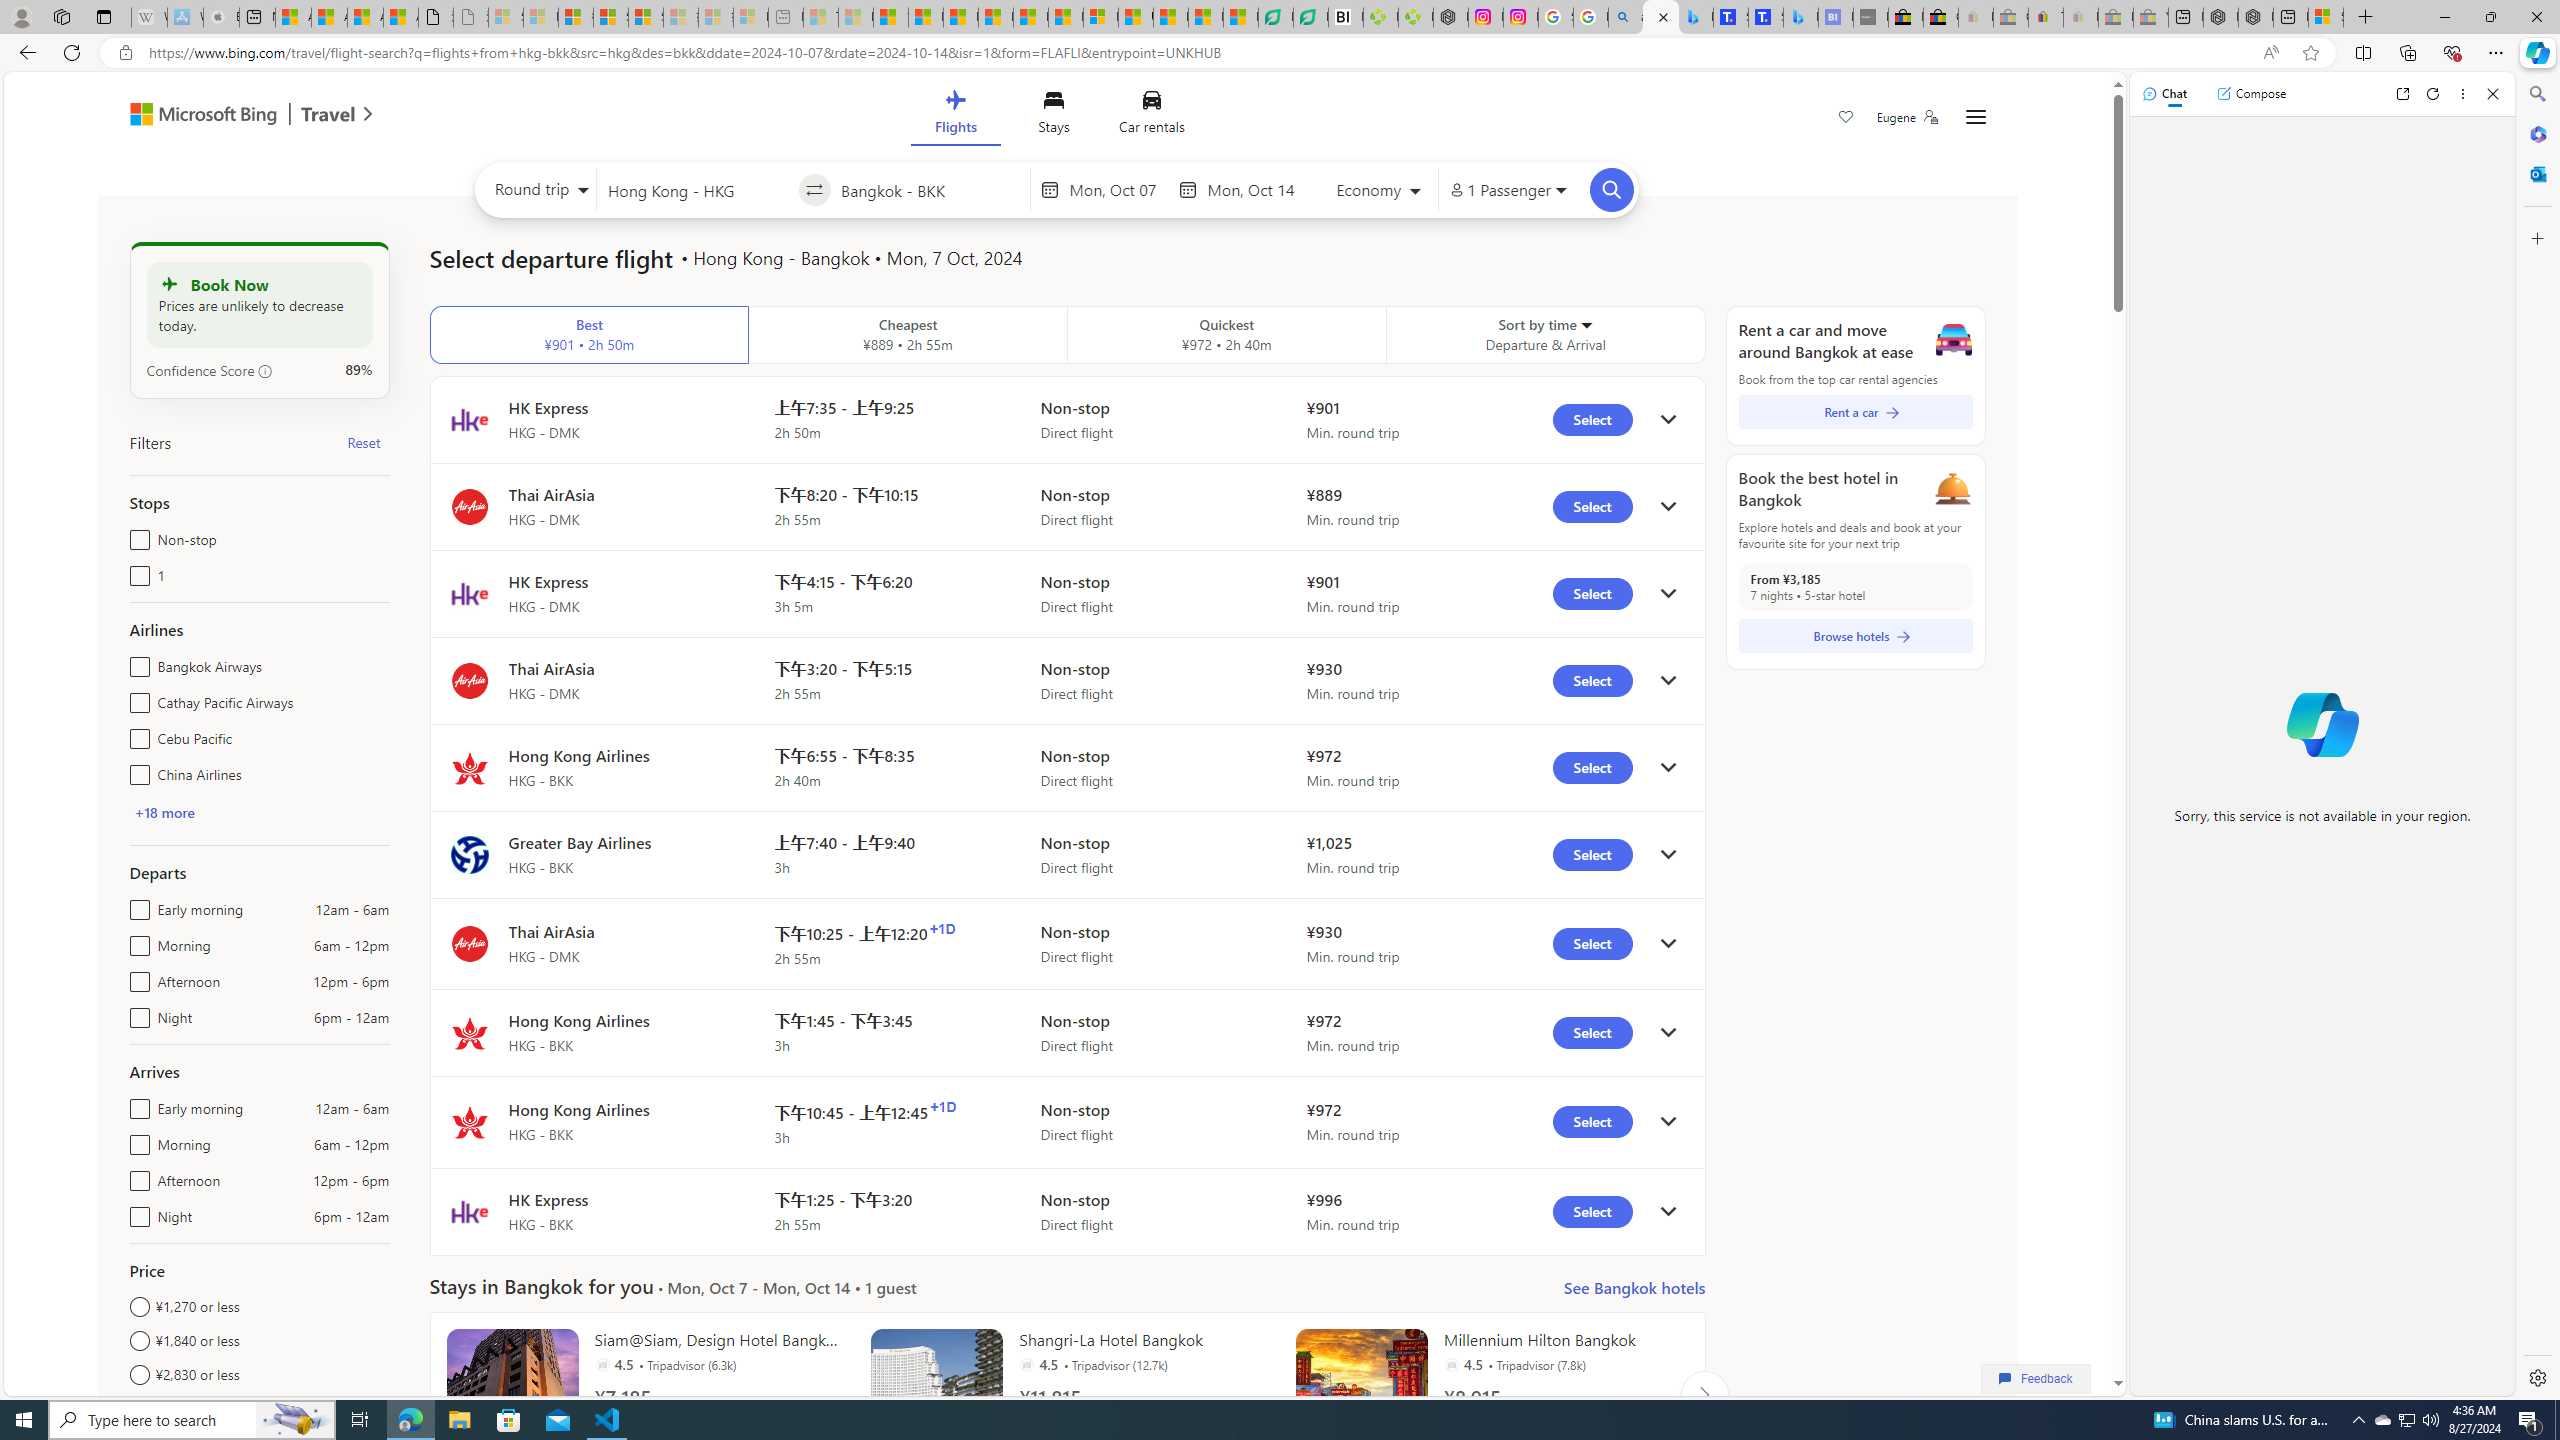 The image size is (2560, 1440). I want to click on Microsoft Bing Travel - Shangri-La Hotel Bangkok, so click(1800, 17).